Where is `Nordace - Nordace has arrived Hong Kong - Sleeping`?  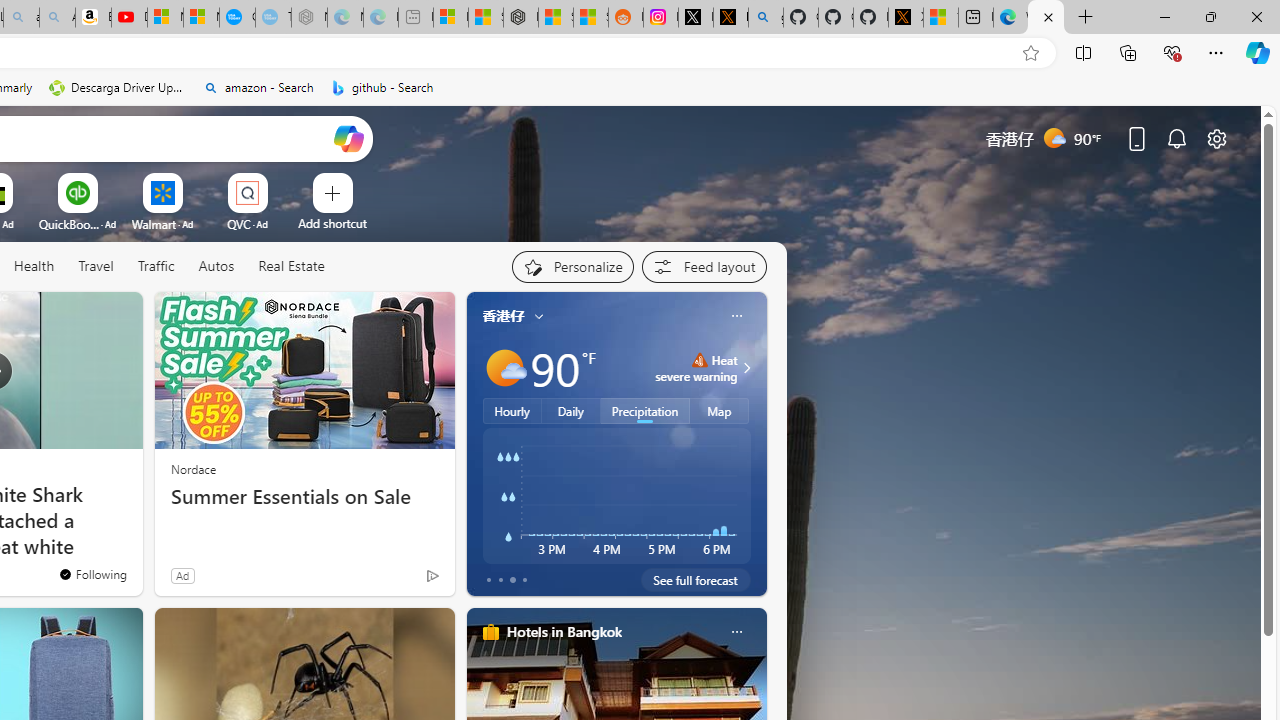 Nordace - Nordace has arrived Hong Kong - Sleeping is located at coordinates (308, 18).